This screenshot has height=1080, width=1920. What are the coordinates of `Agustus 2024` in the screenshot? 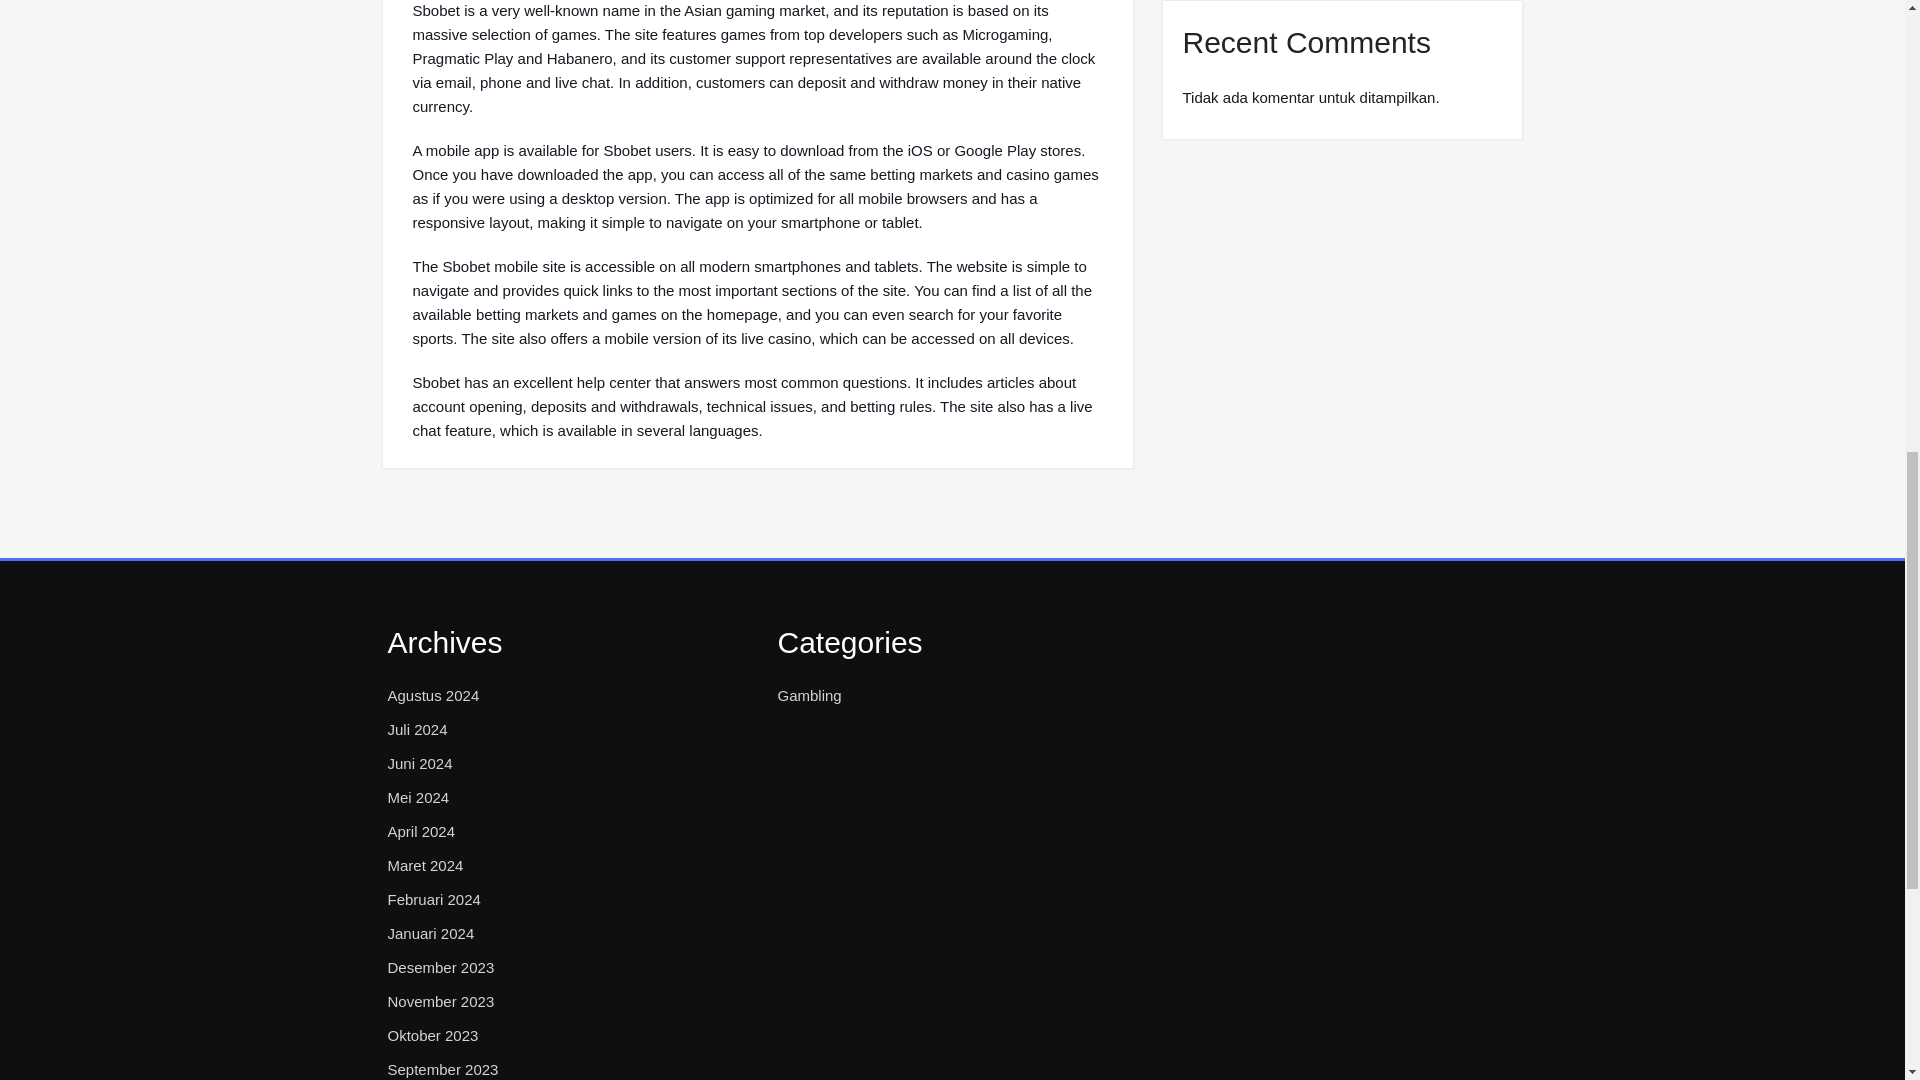 It's located at (434, 696).